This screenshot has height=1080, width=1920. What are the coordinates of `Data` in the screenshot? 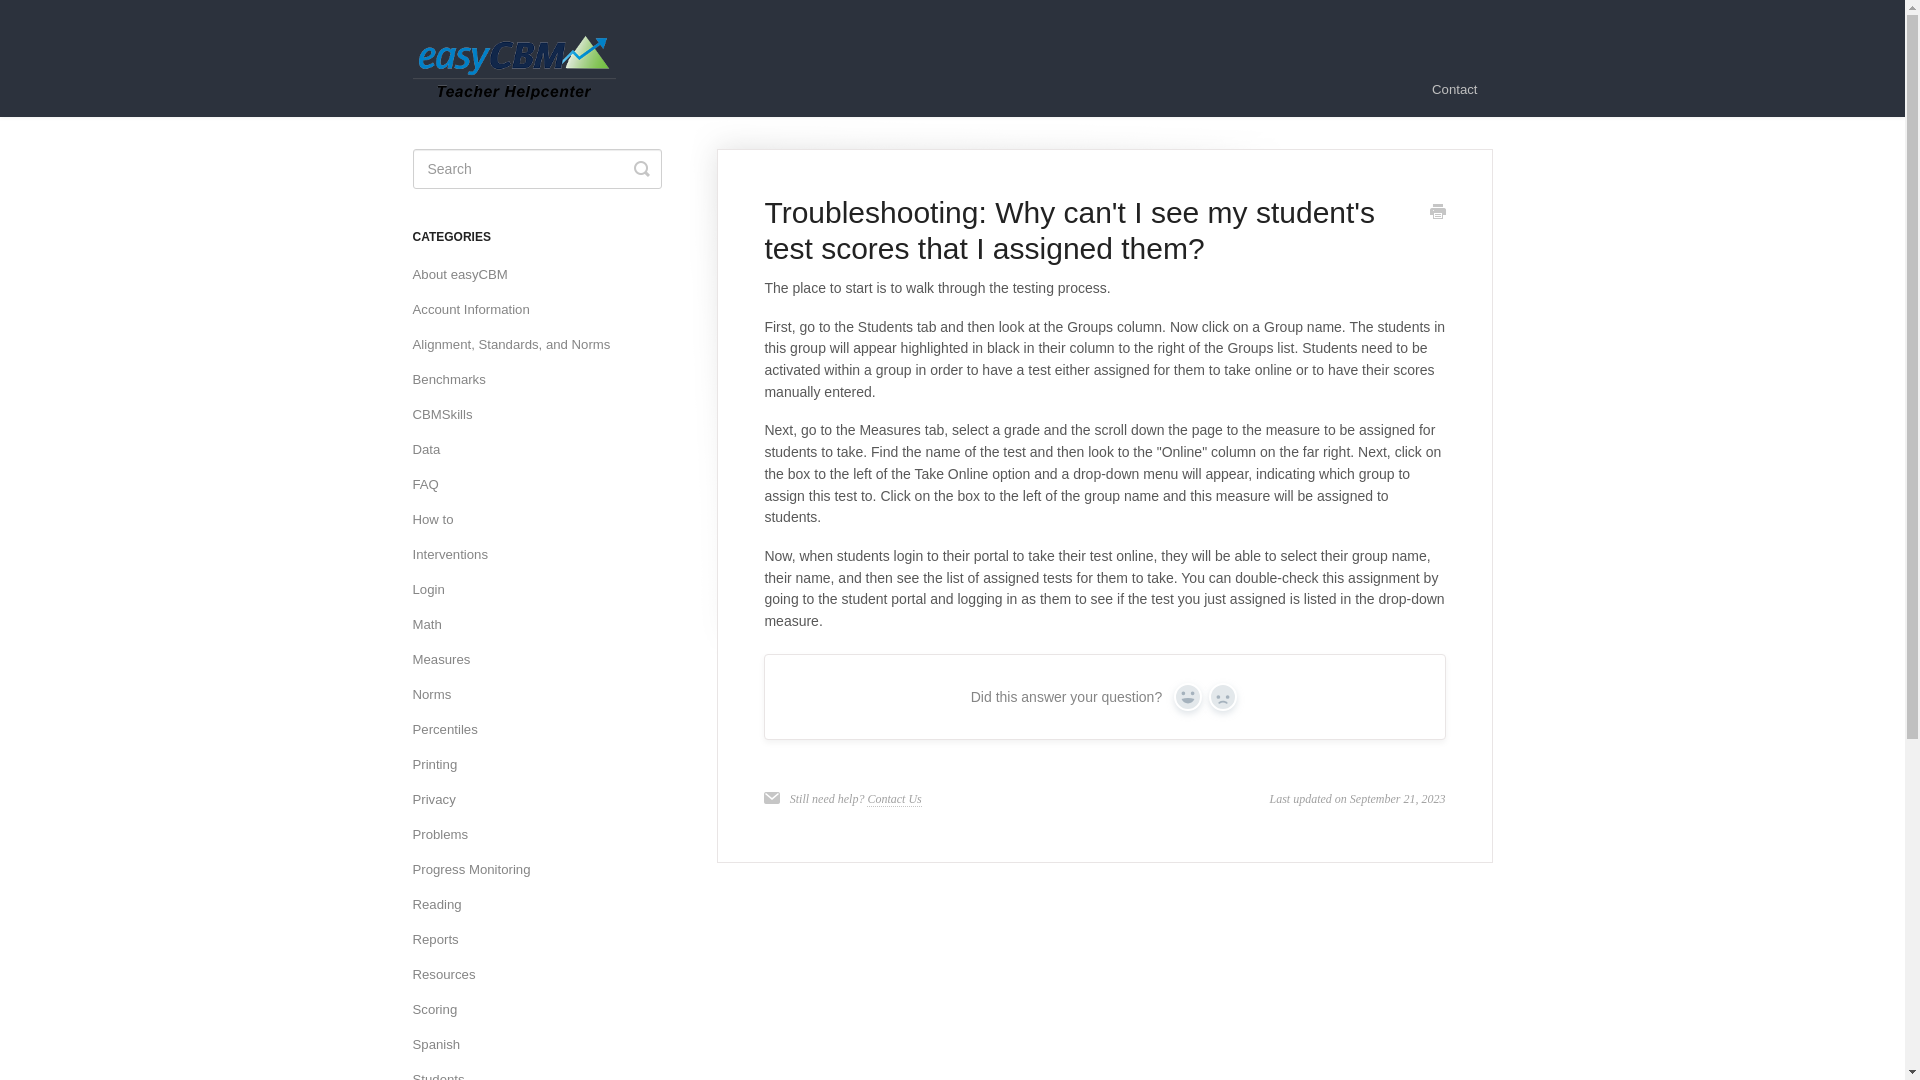 It's located at (434, 450).